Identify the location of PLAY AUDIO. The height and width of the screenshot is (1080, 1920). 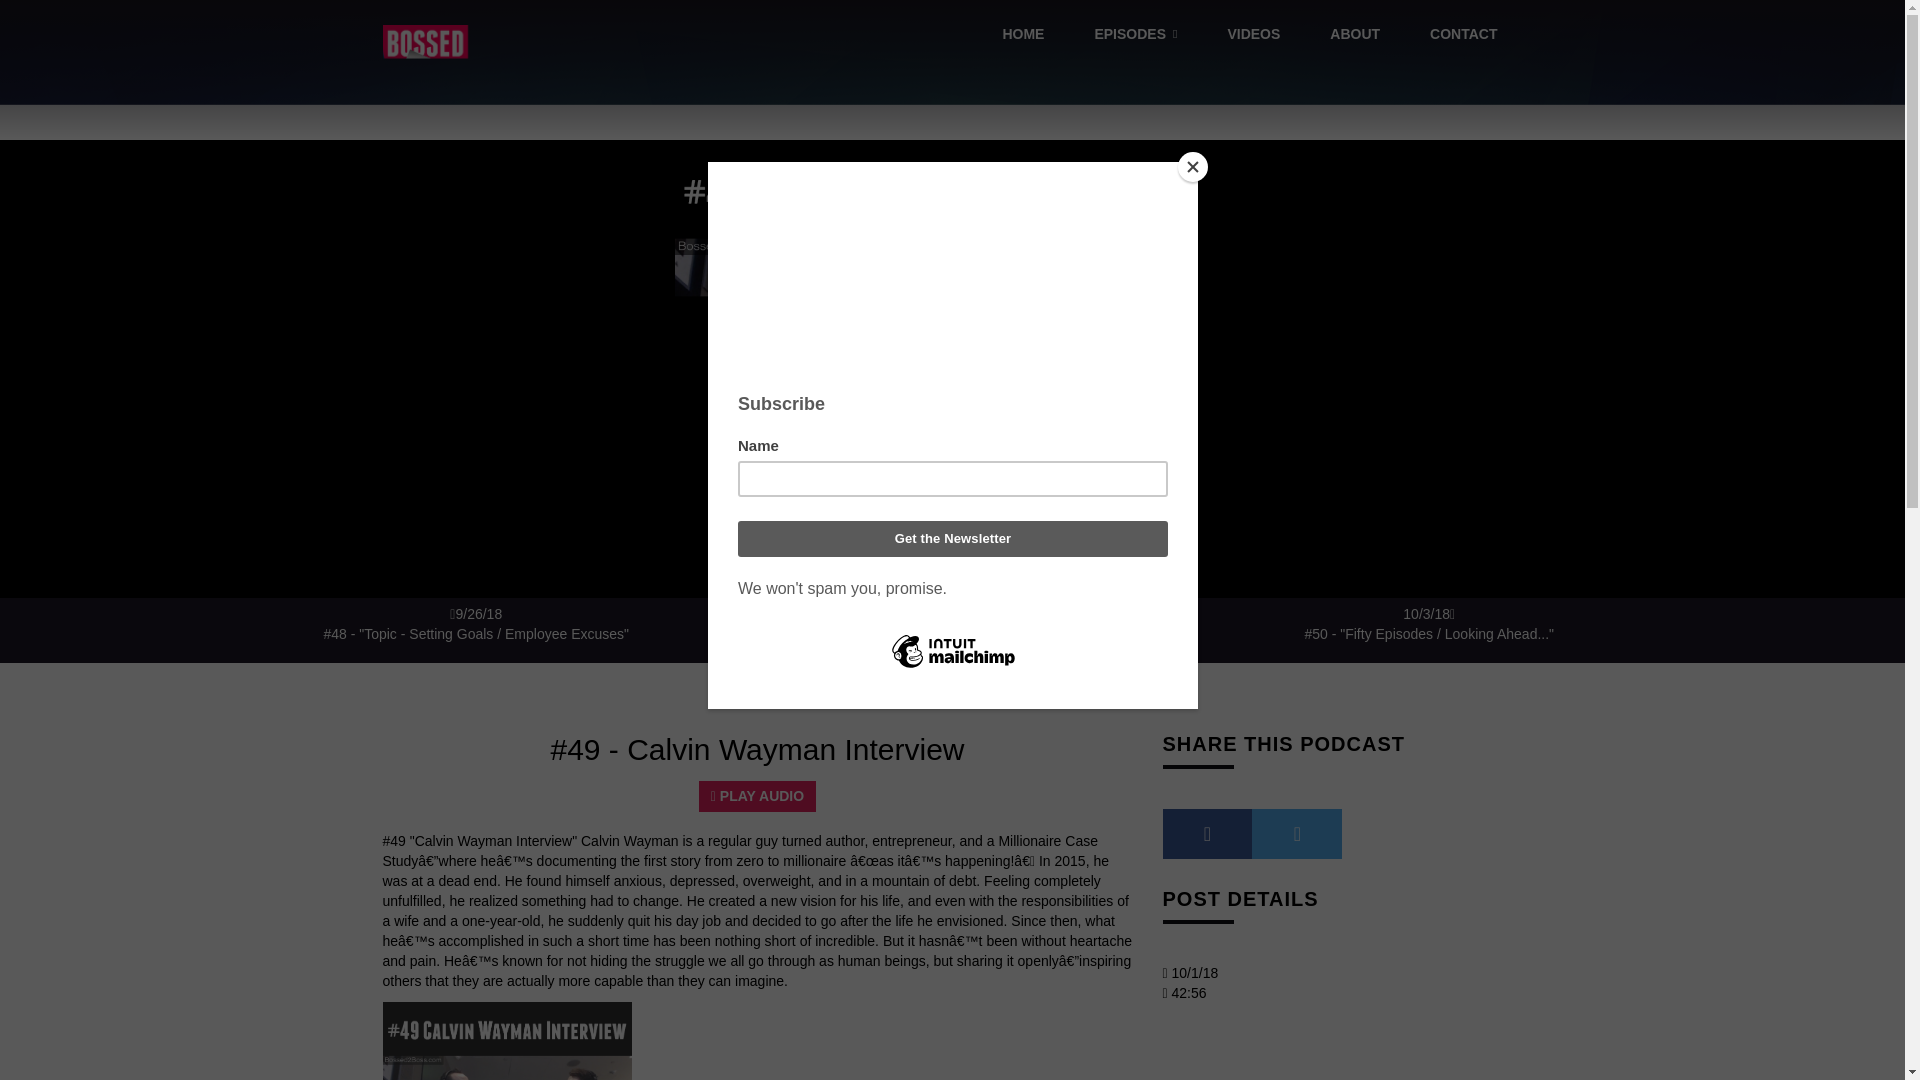
(757, 804).